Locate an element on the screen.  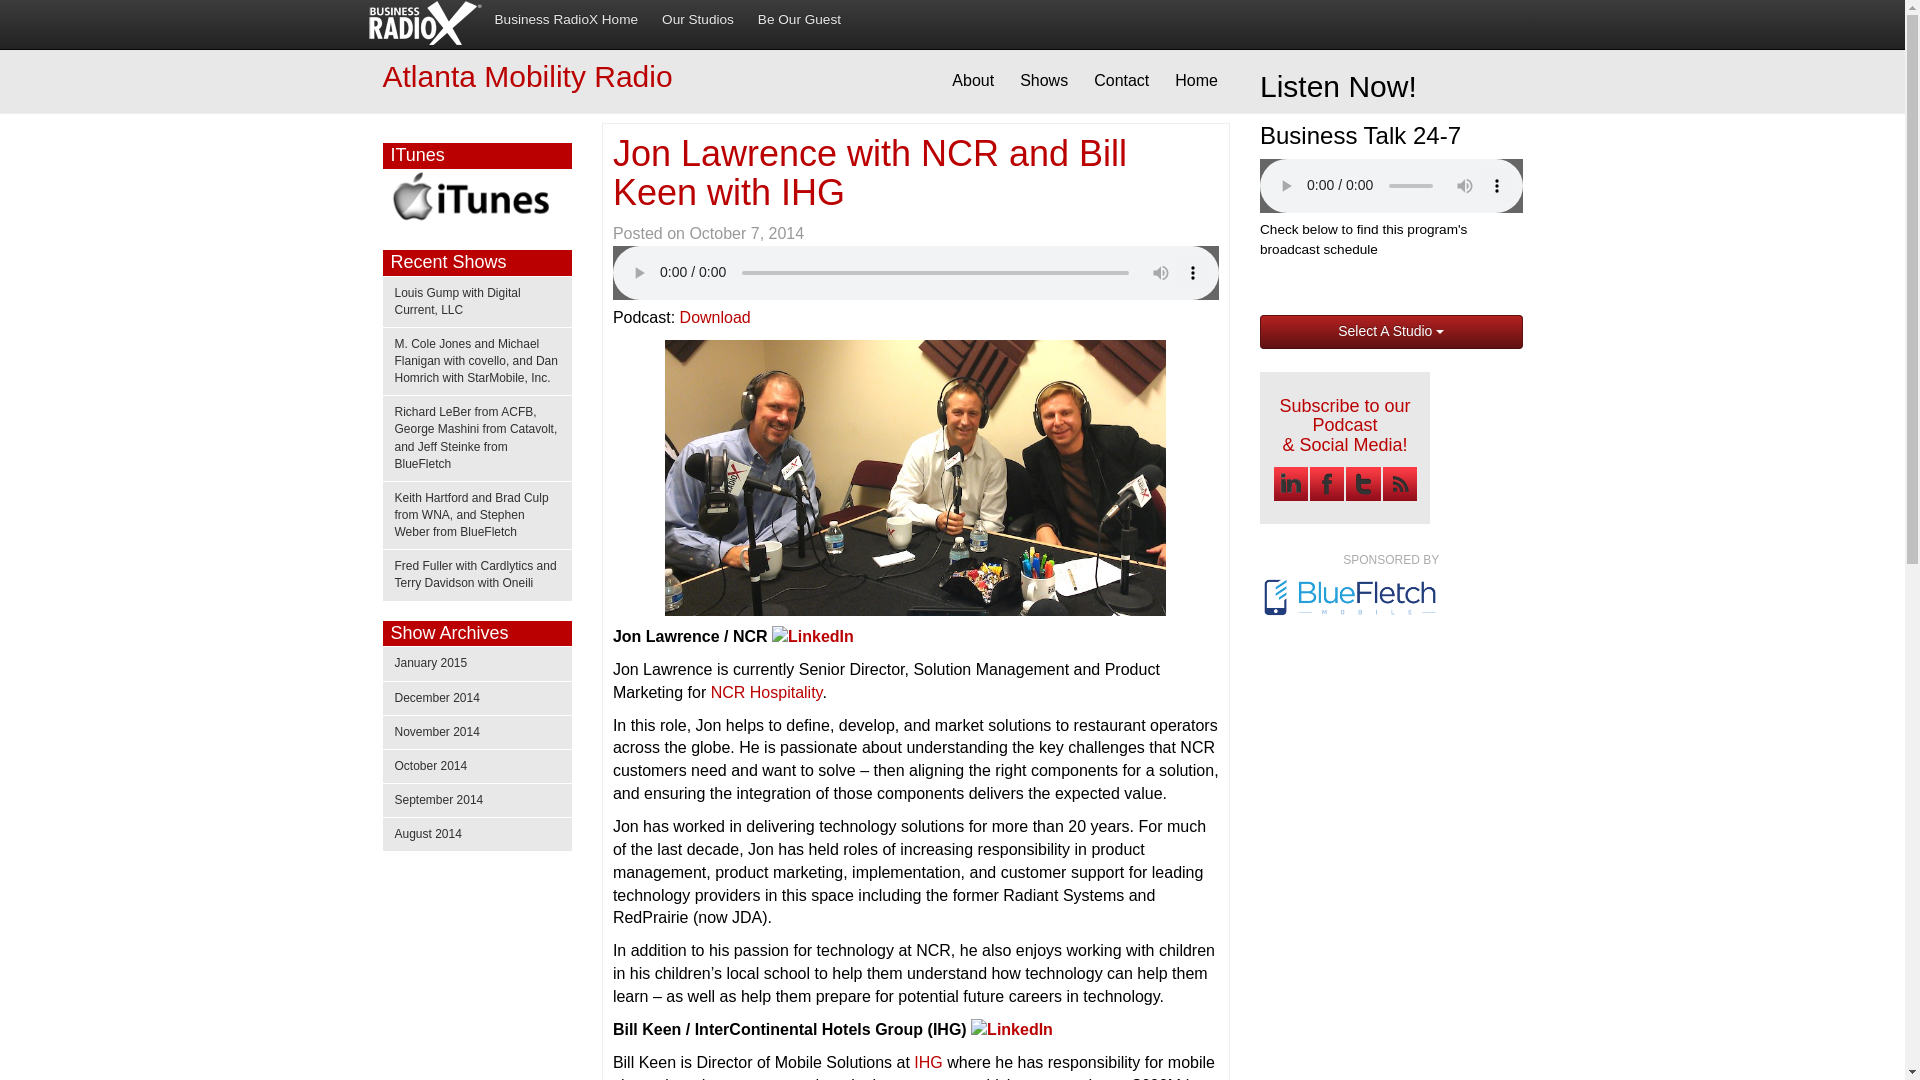
2:35 pm is located at coordinates (746, 232).